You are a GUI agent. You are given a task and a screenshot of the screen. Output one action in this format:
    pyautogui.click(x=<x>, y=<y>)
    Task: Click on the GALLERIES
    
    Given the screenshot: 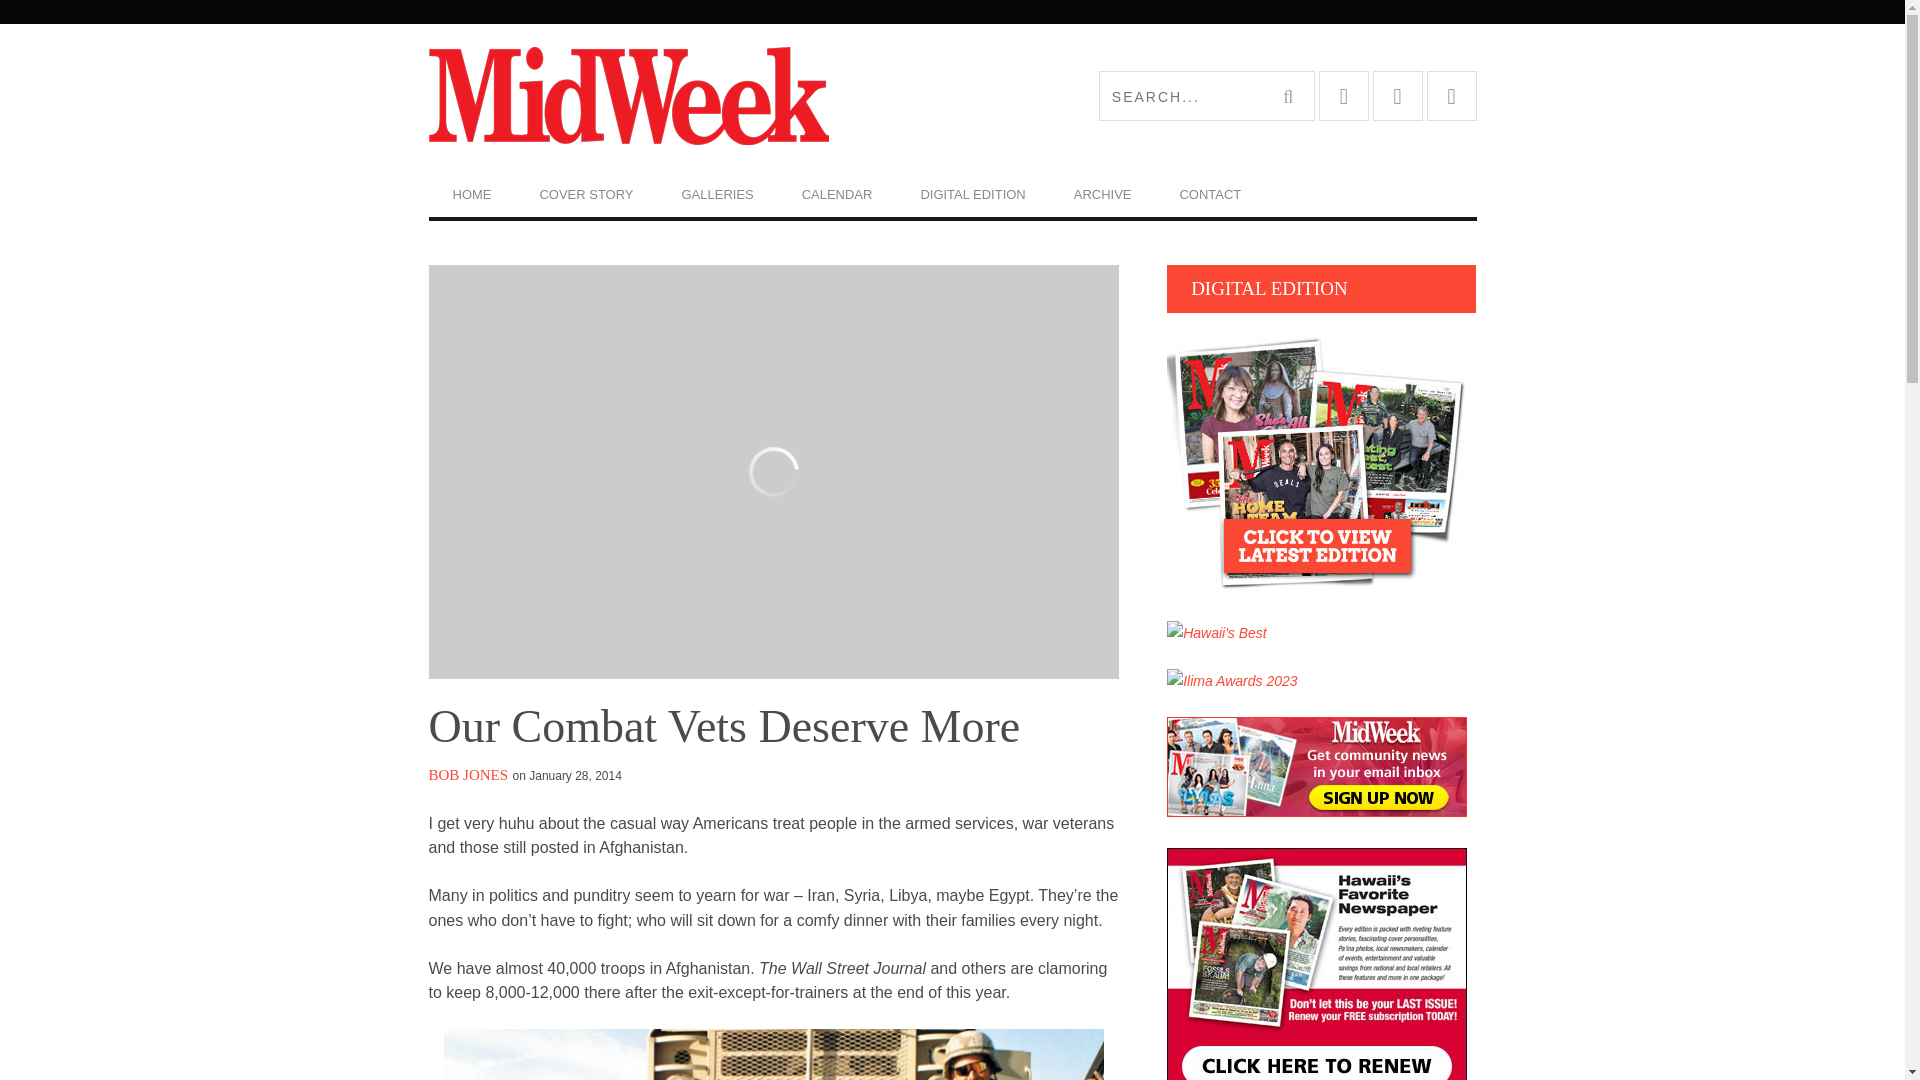 What is the action you would take?
    pyautogui.click(x=718, y=194)
    